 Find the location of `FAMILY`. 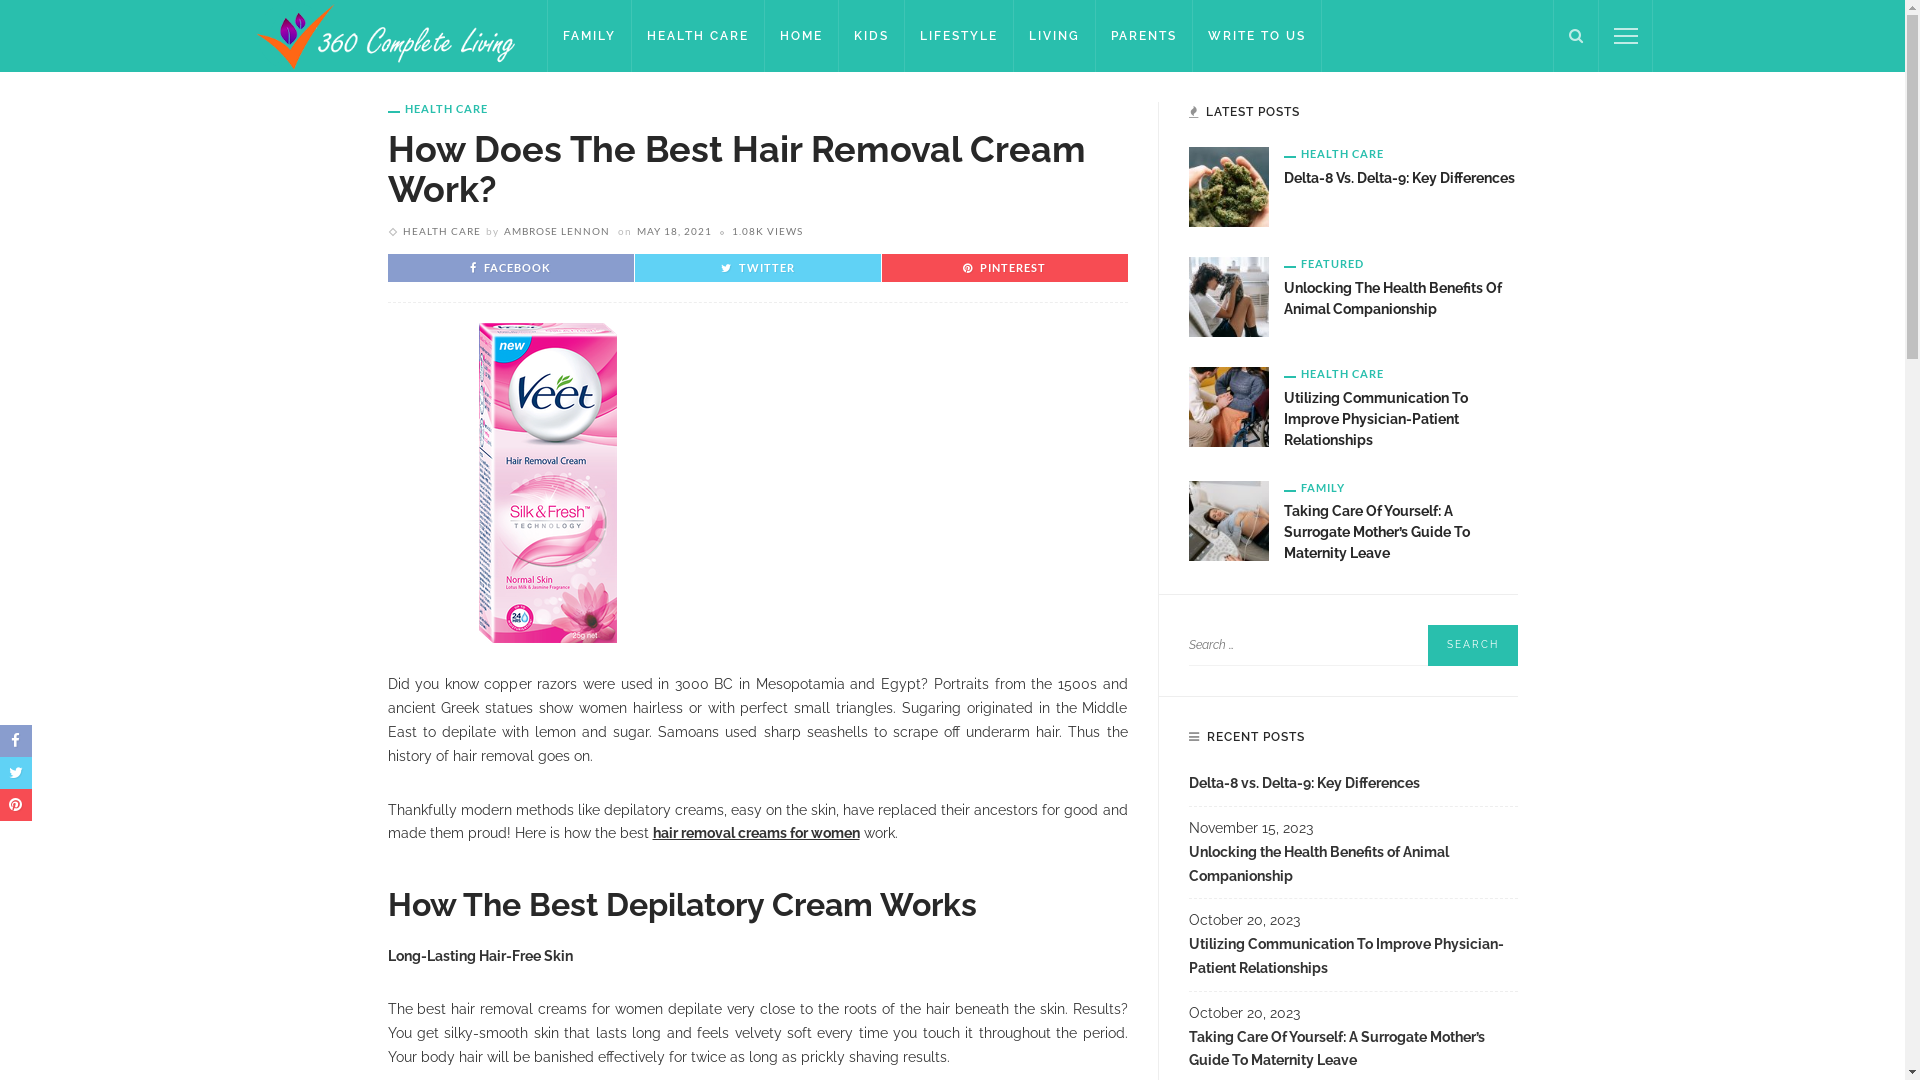

FAMILY is located at coordinates (590, 36).